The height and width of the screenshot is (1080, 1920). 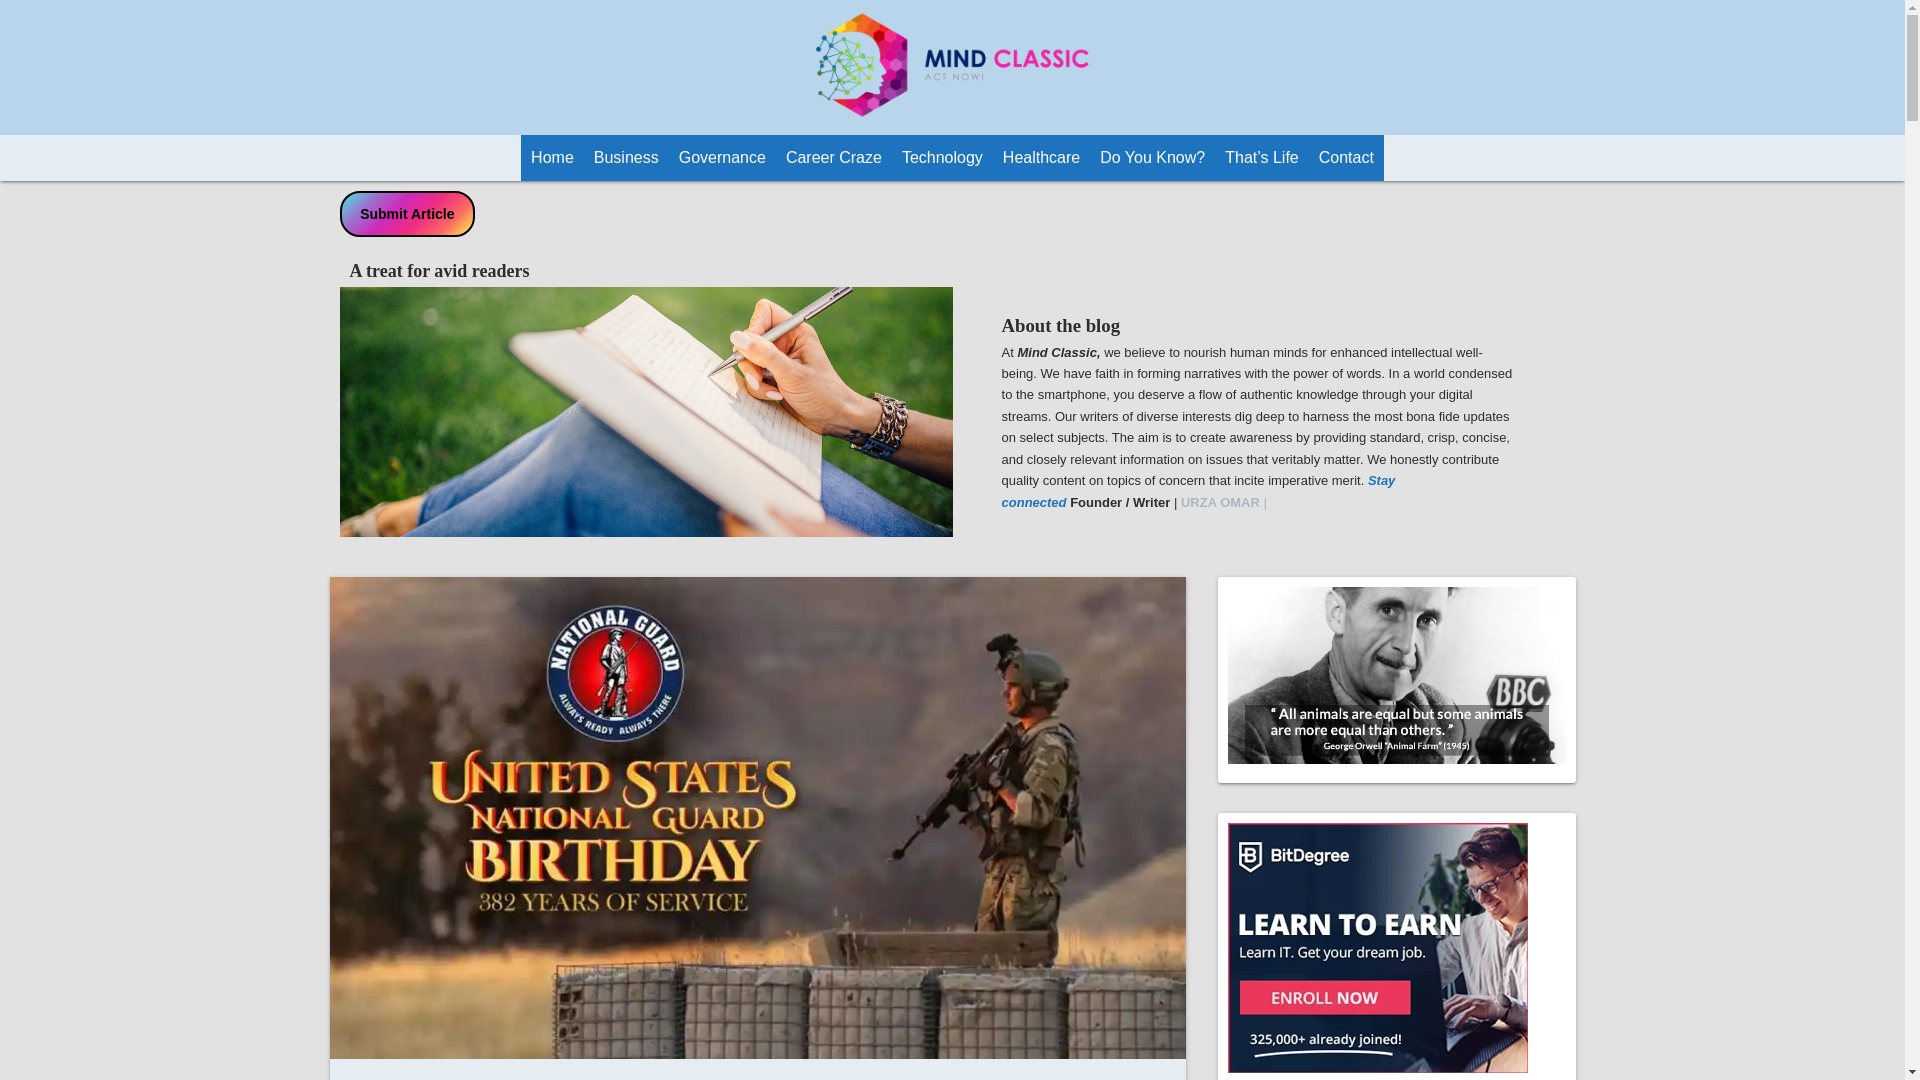 I want to click on Business, so click(x=626, y=158).